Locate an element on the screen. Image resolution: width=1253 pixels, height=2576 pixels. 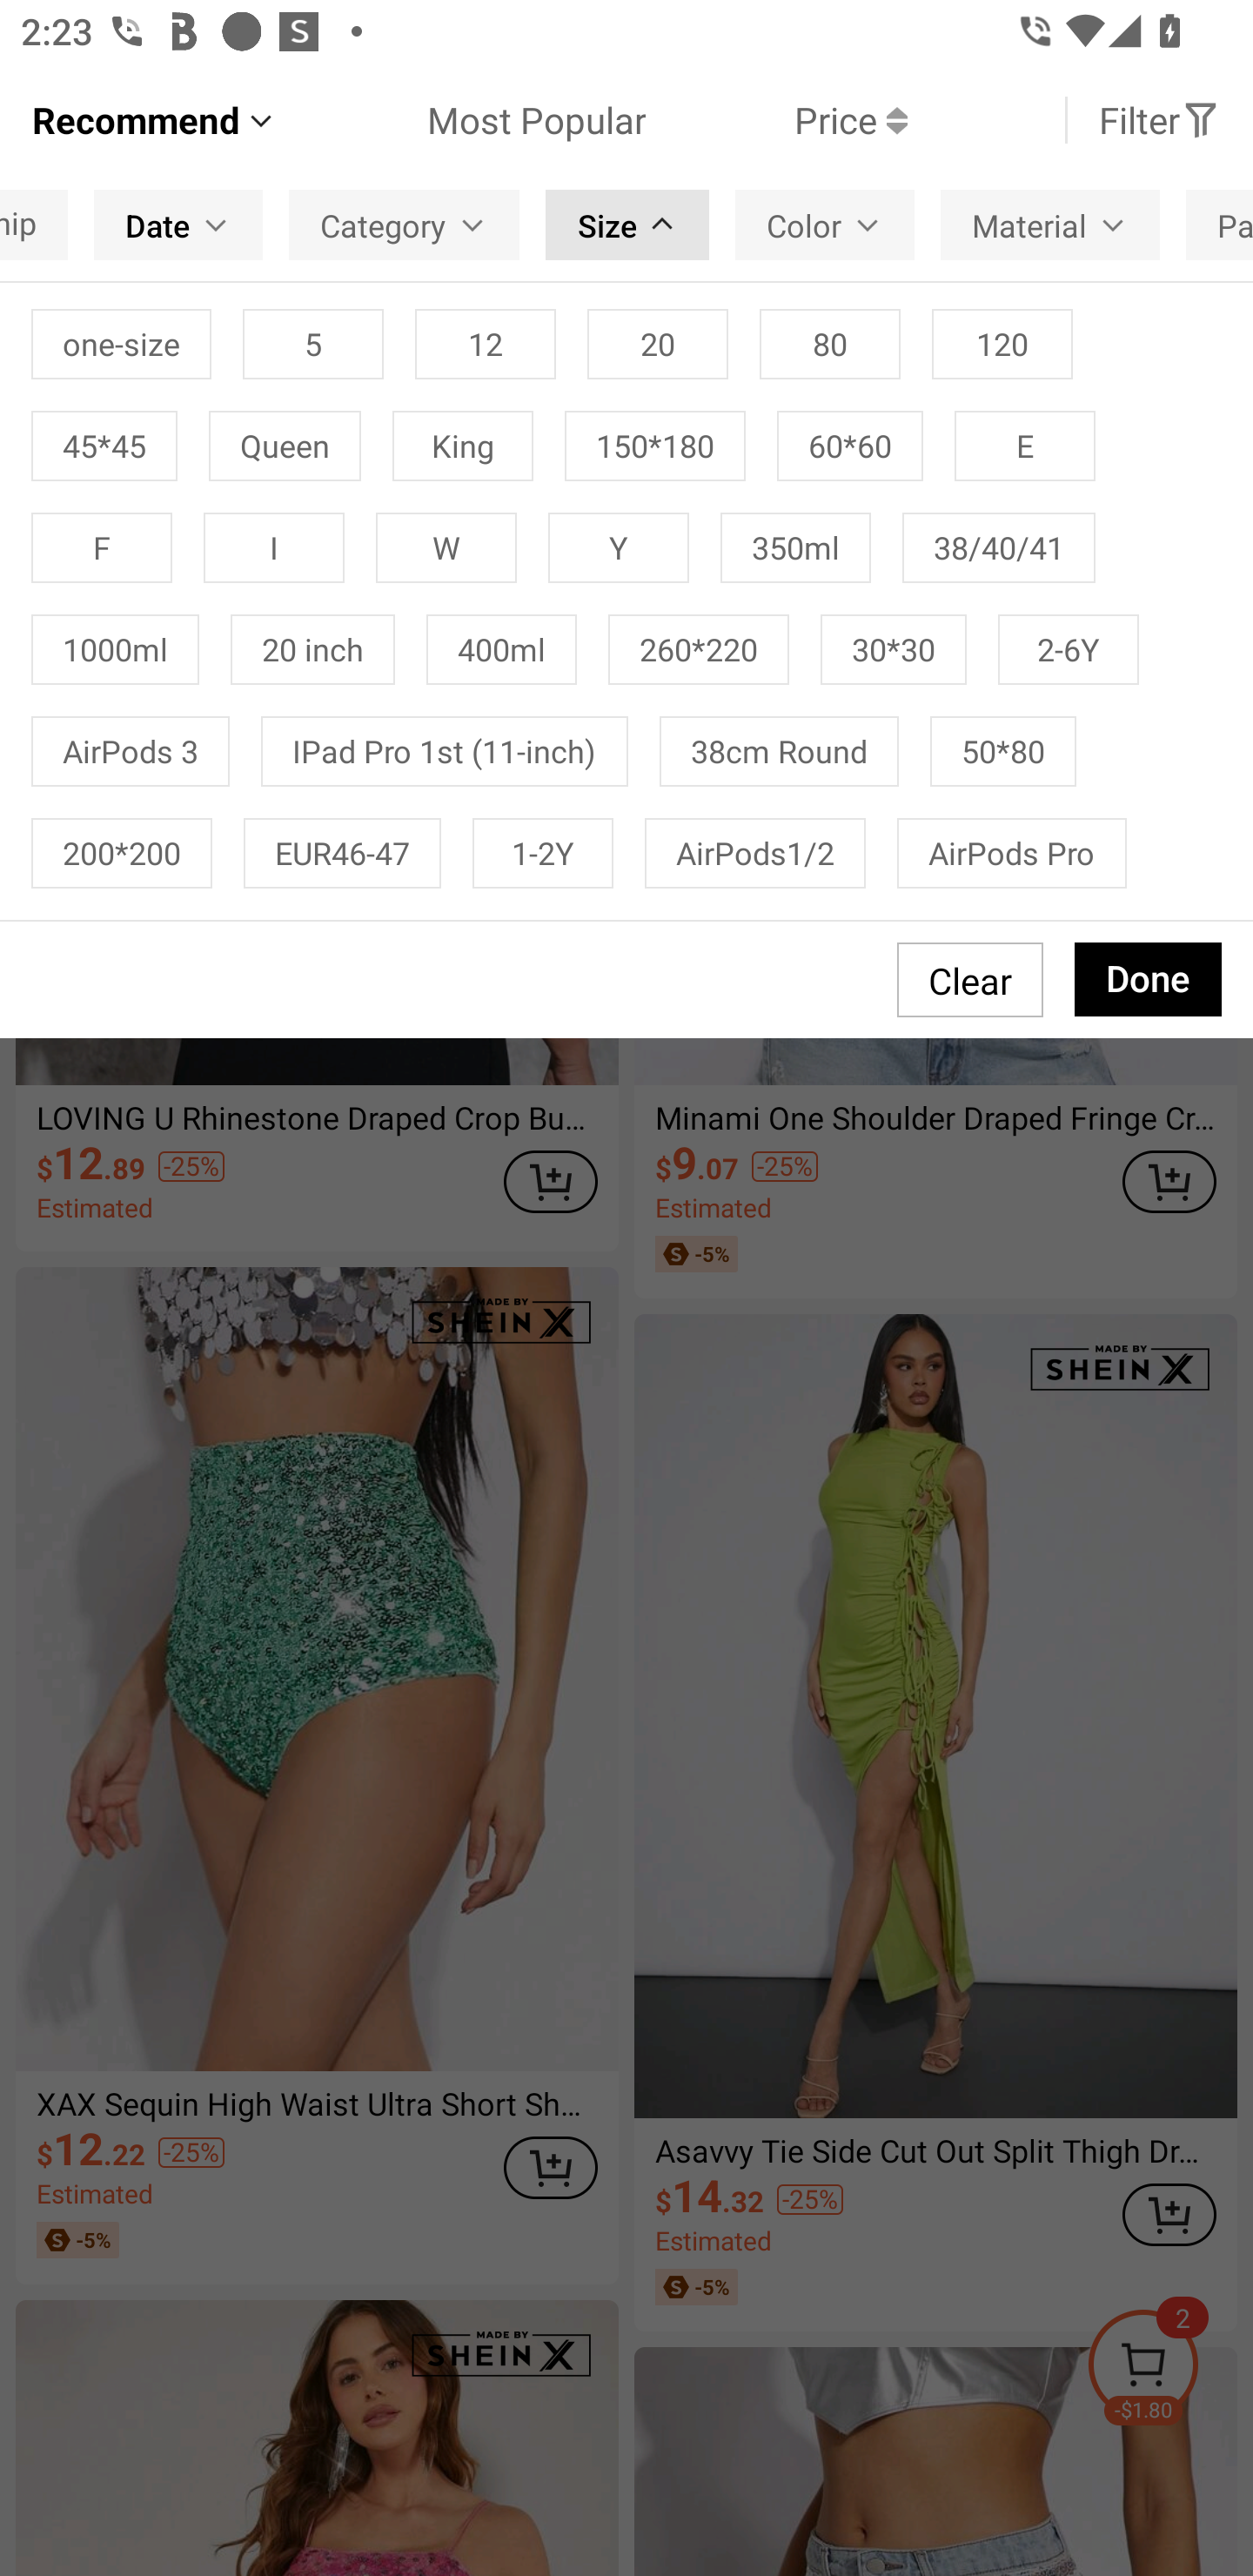
Category is located at coordinates (404, 225).